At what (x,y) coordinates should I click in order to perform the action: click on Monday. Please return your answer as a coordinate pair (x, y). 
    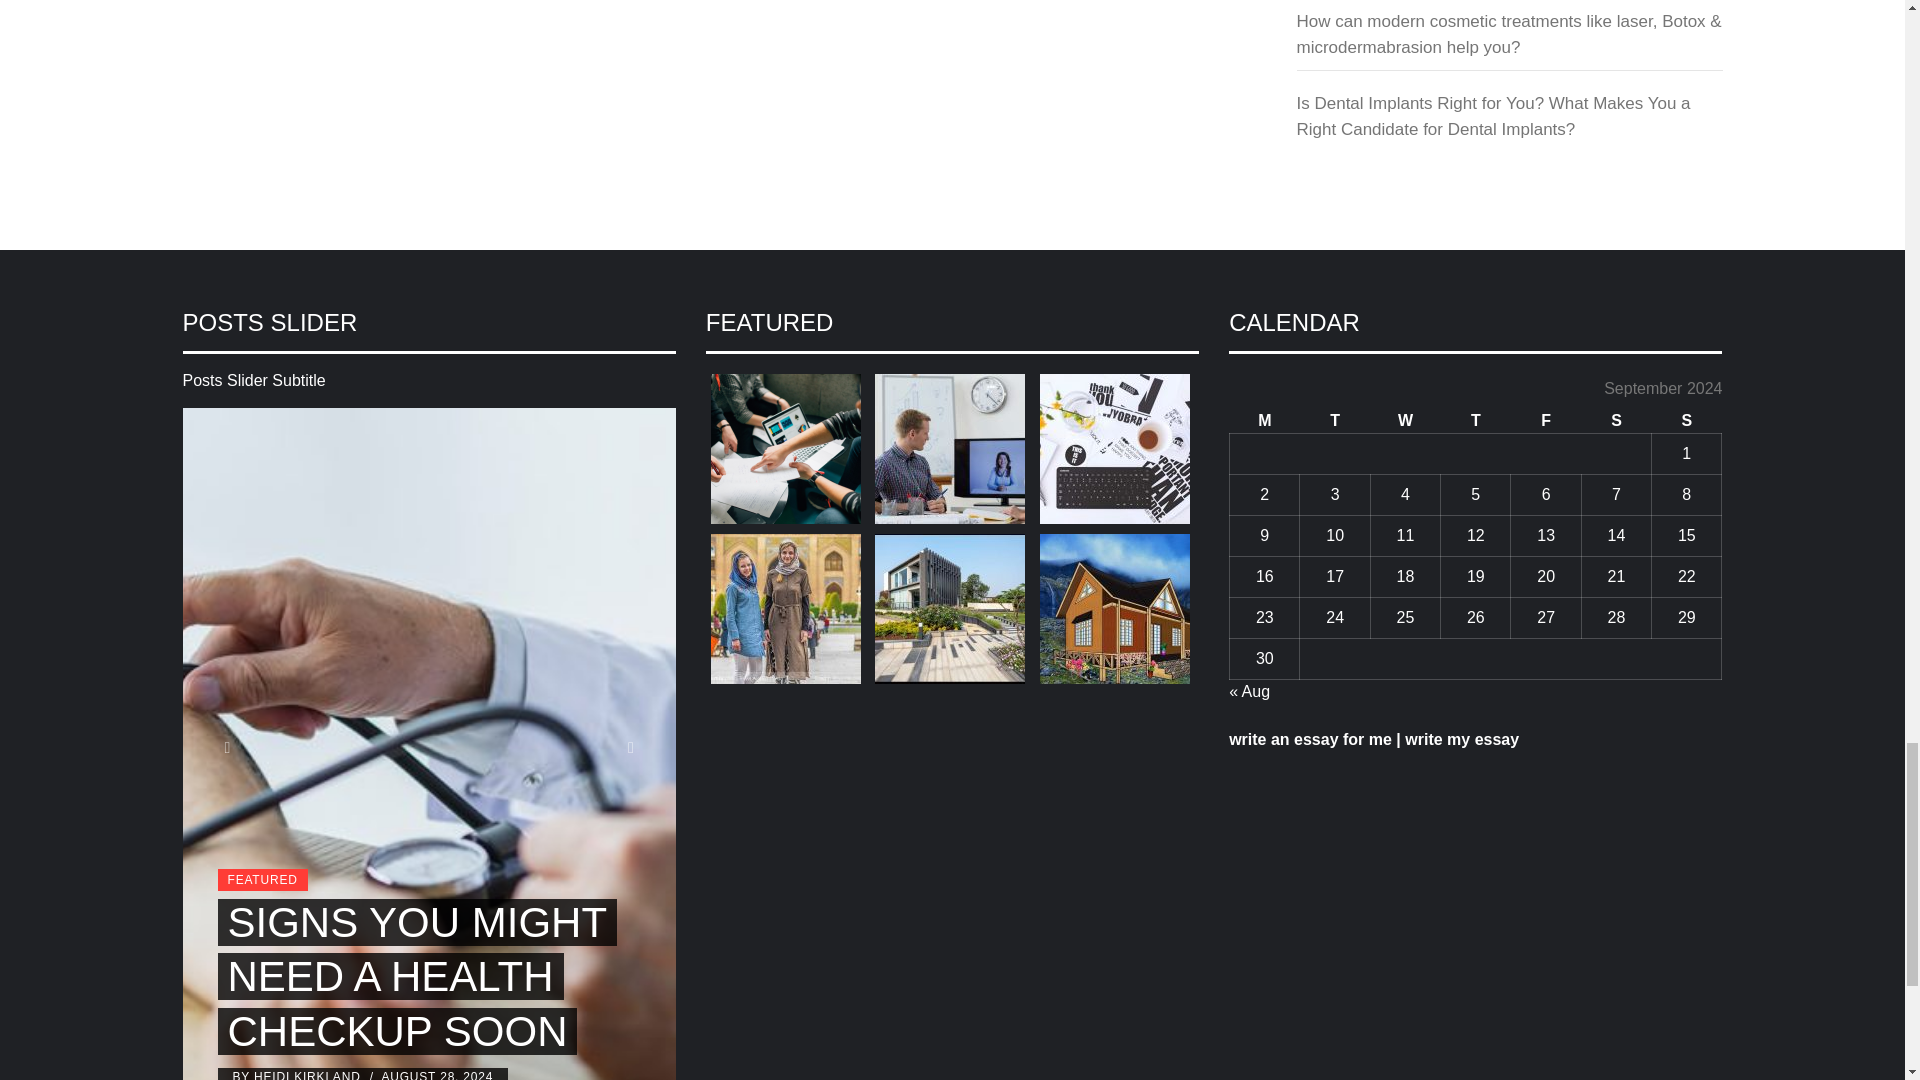
    Looking at the image, I should click on (1264, 422).